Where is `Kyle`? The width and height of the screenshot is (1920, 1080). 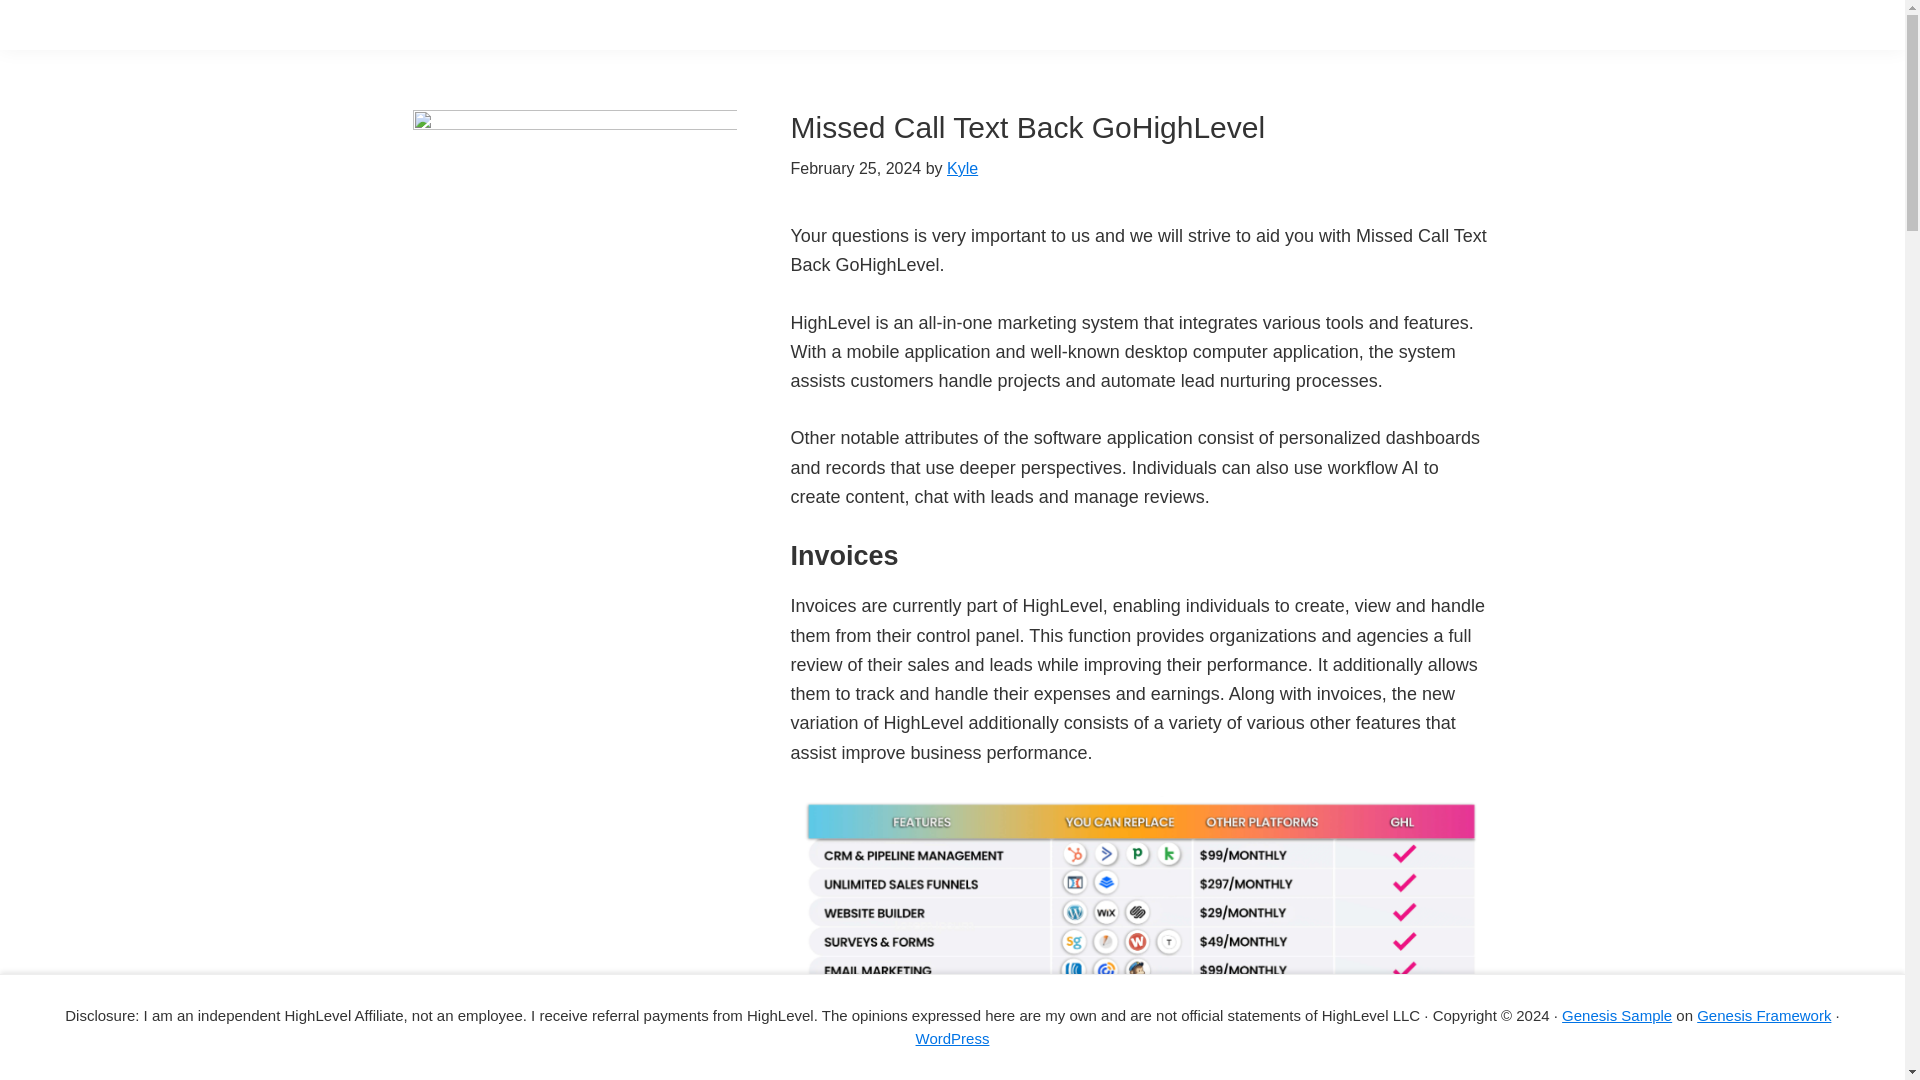 Kyle is located at coordinates (962, 168).